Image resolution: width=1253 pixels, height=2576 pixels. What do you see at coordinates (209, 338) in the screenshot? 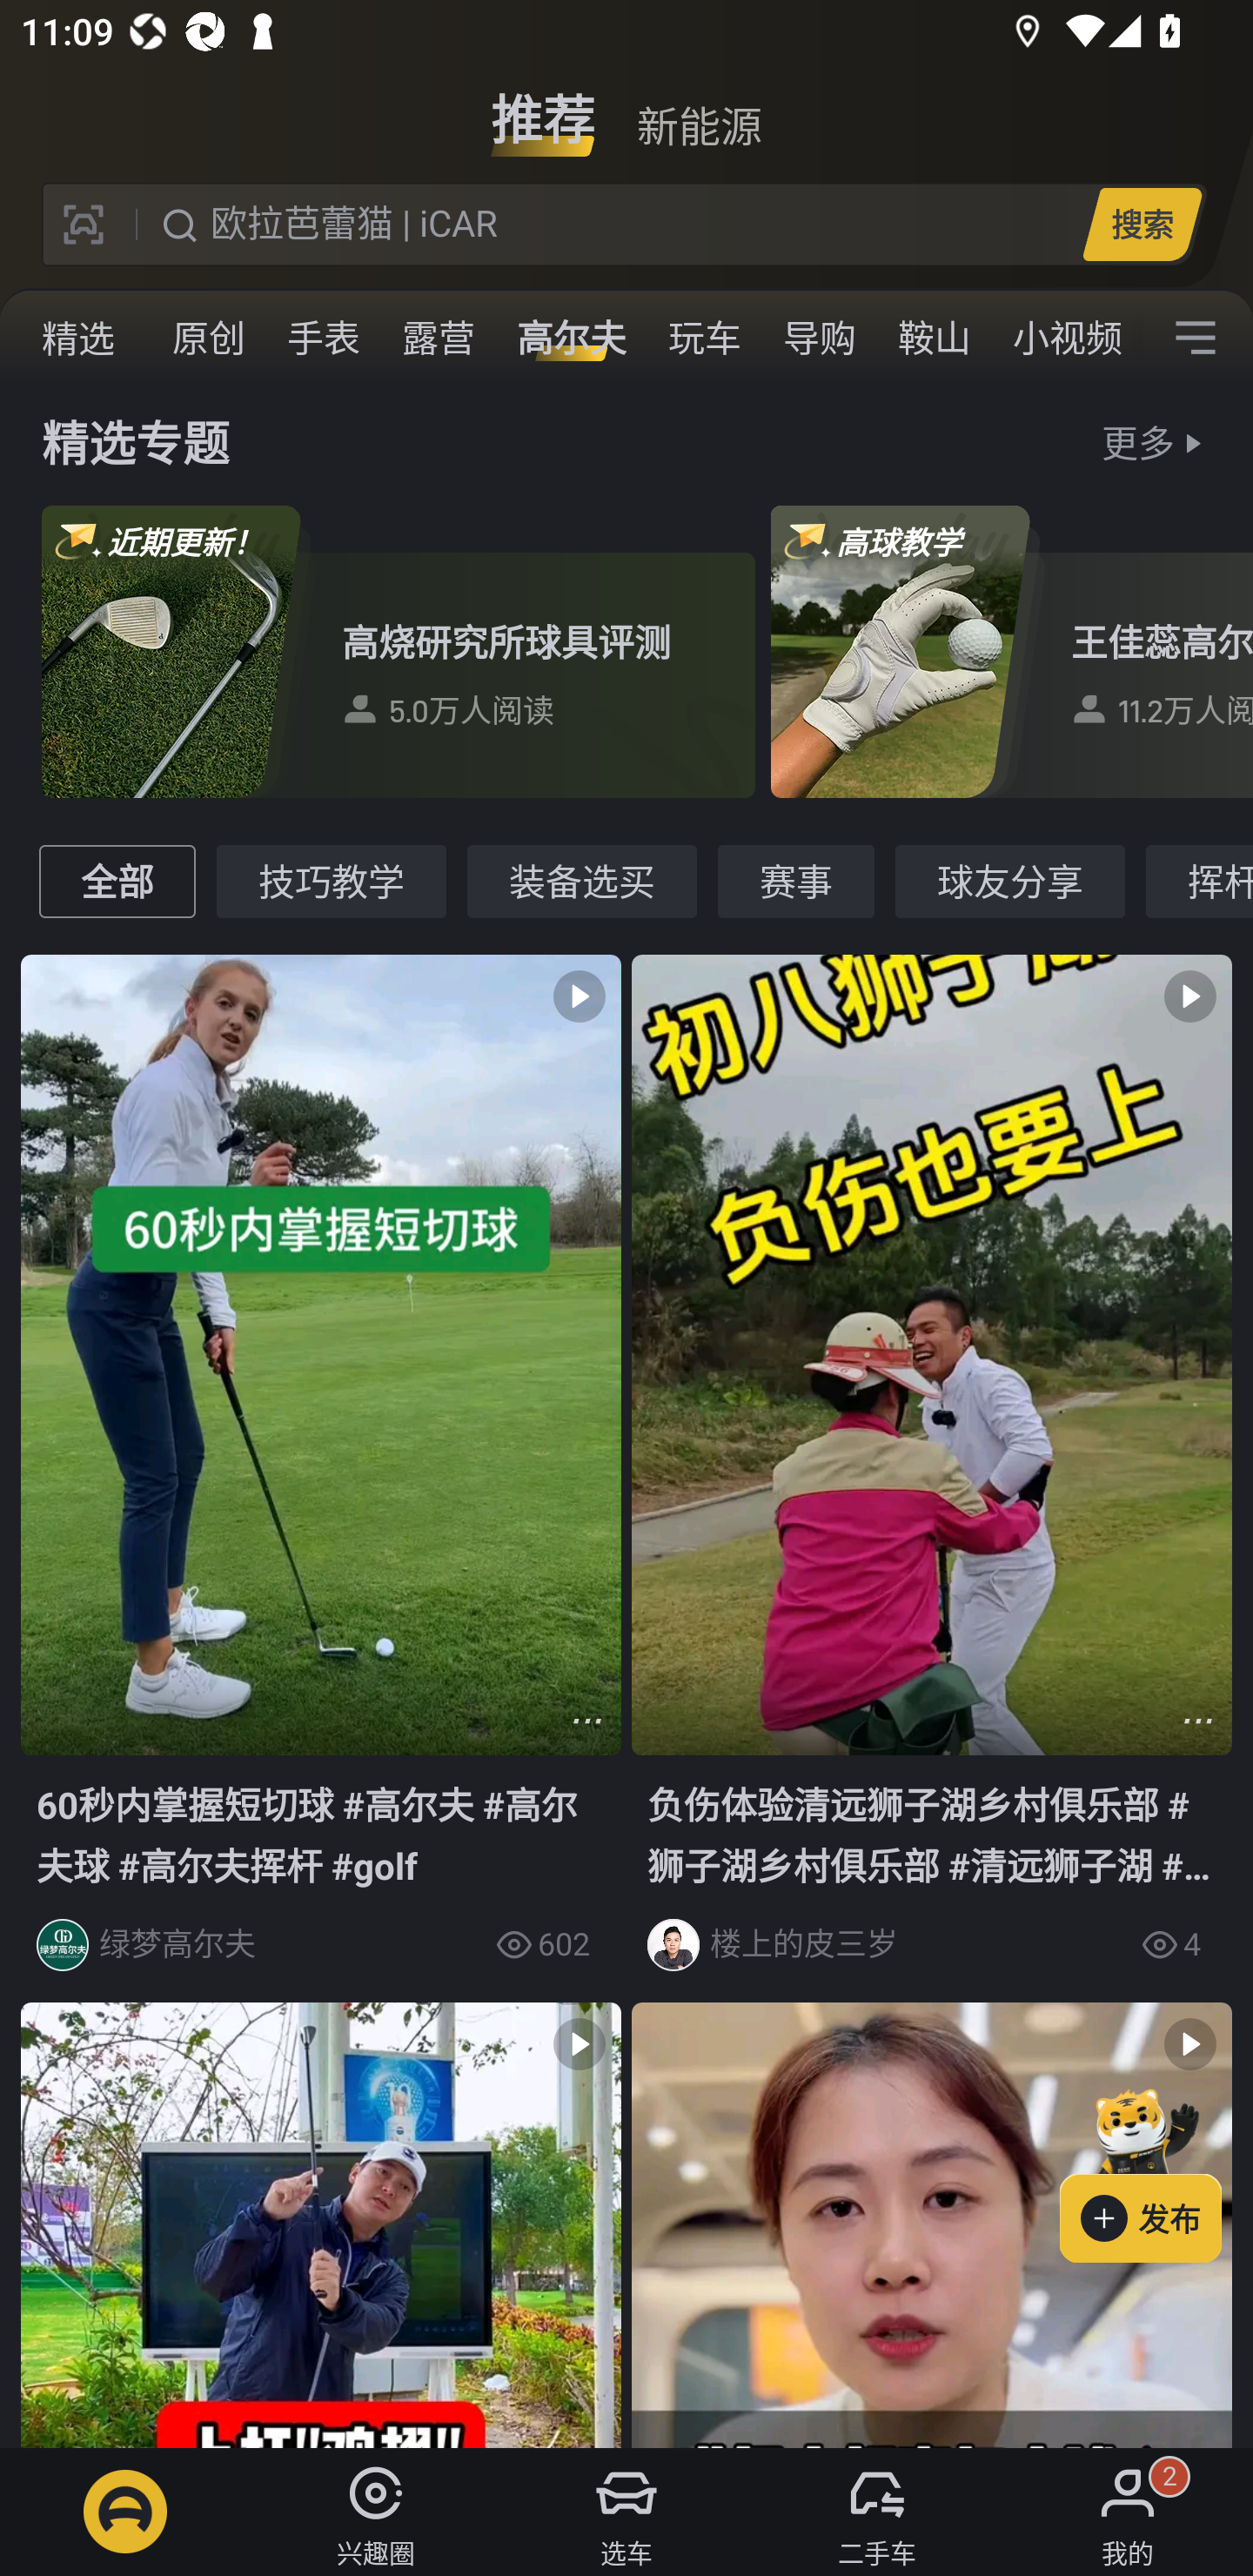
I see `原创` at bounding box center [209, 338].